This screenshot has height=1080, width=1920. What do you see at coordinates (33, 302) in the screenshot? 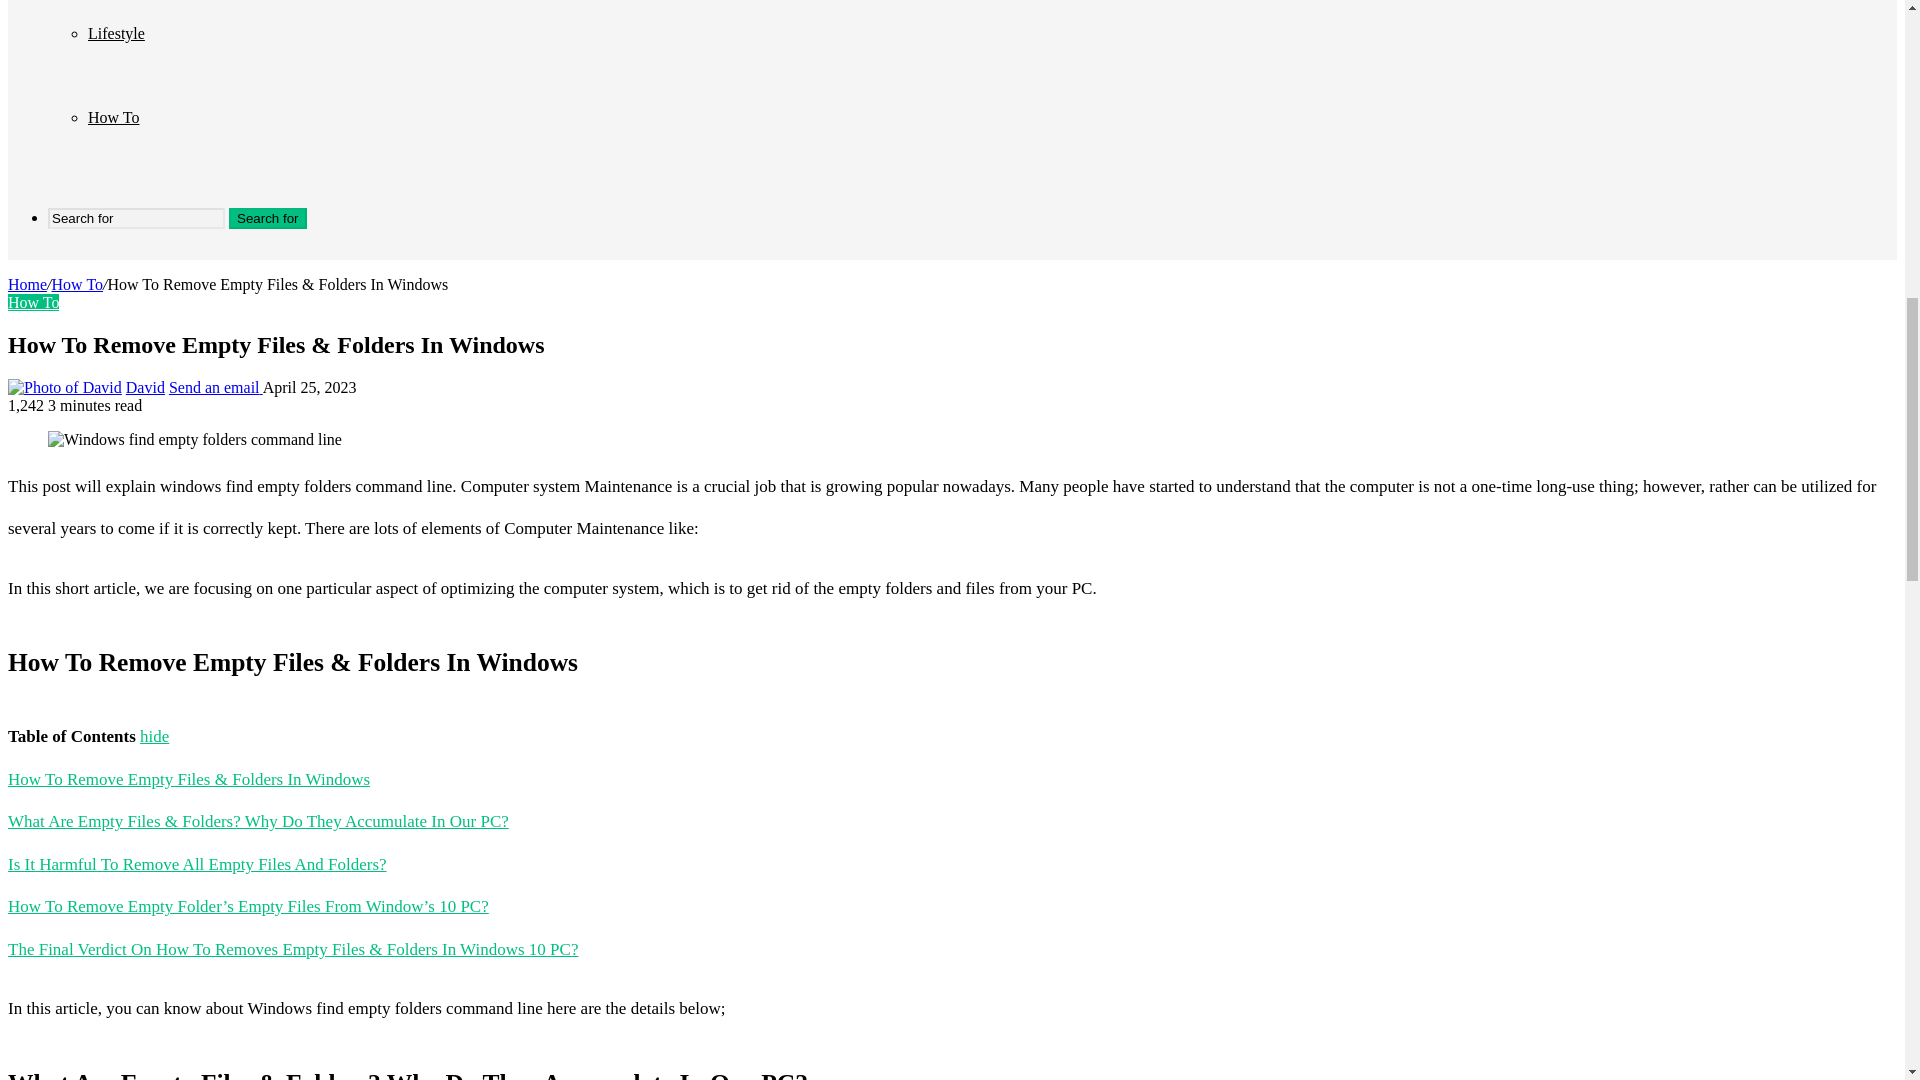
I see `How To` at bounding box center [33, 302].